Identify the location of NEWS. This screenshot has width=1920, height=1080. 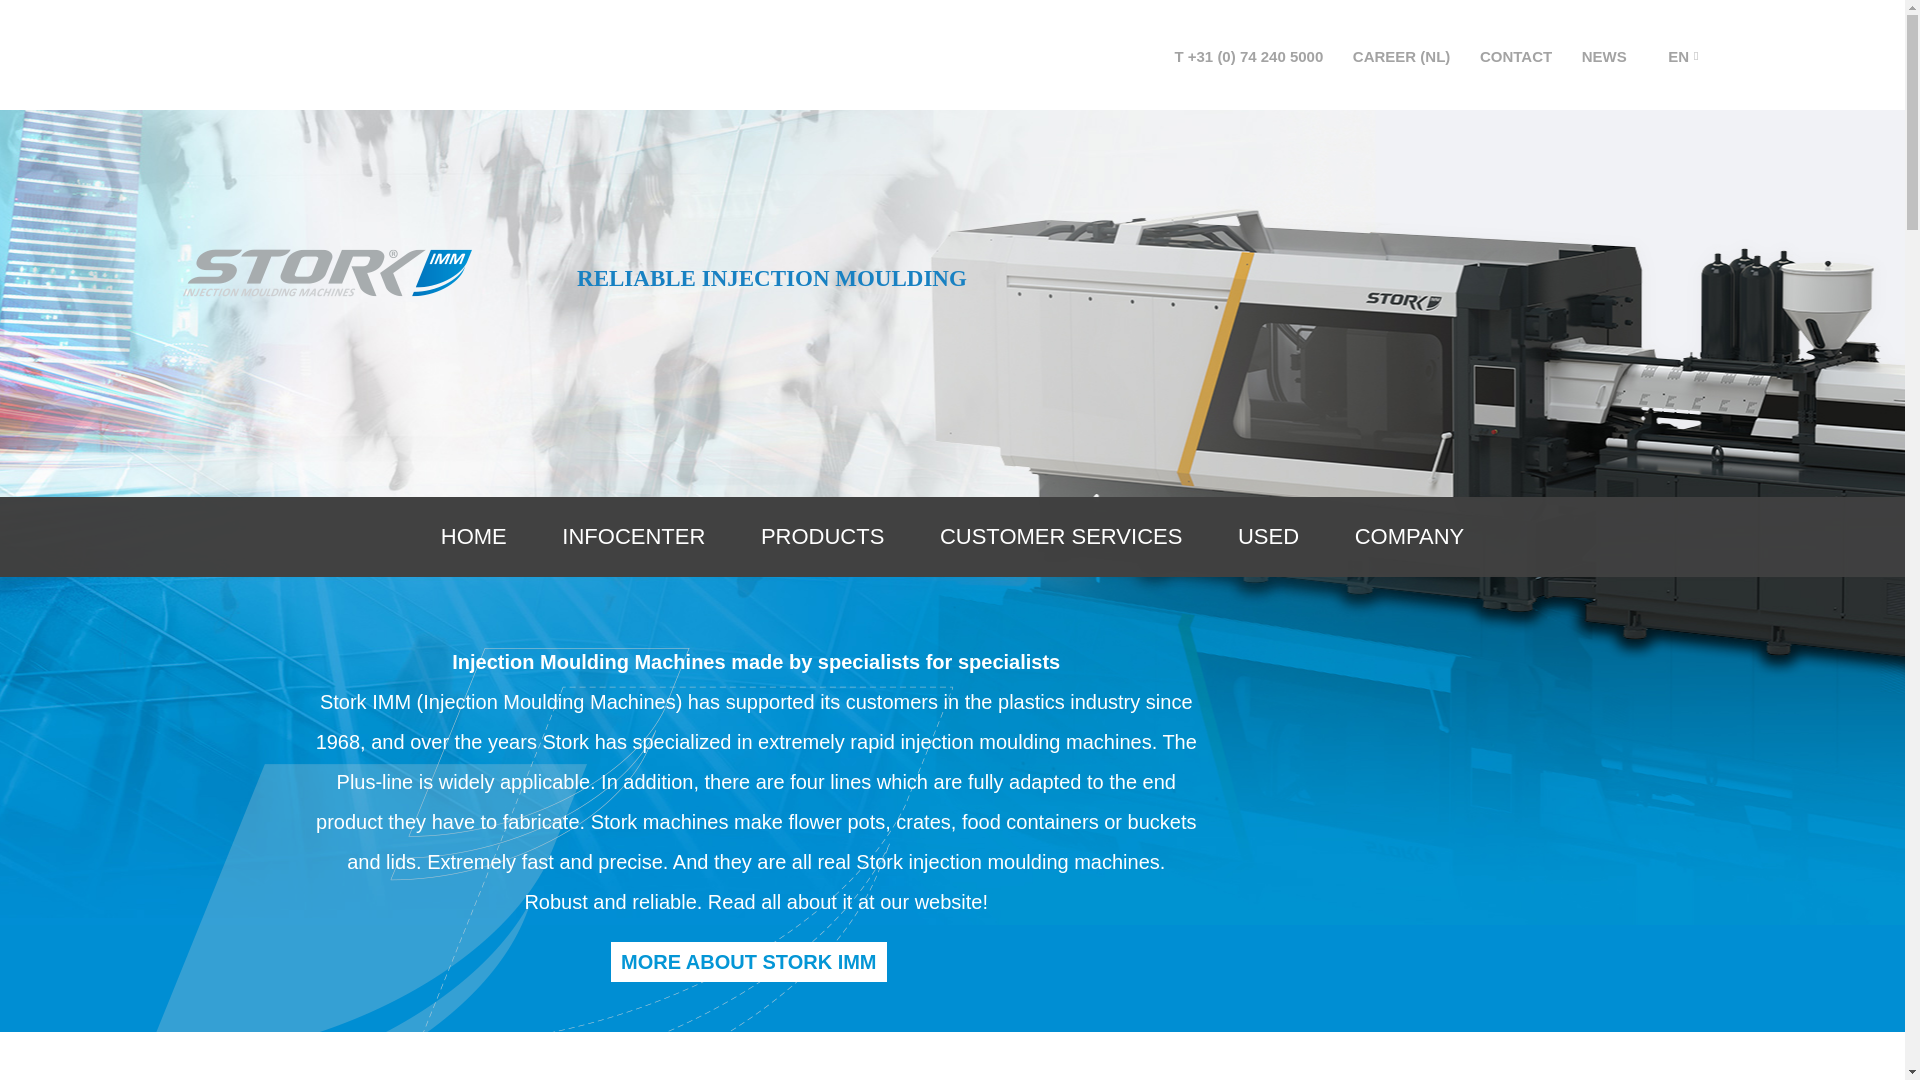
(1604, 56).